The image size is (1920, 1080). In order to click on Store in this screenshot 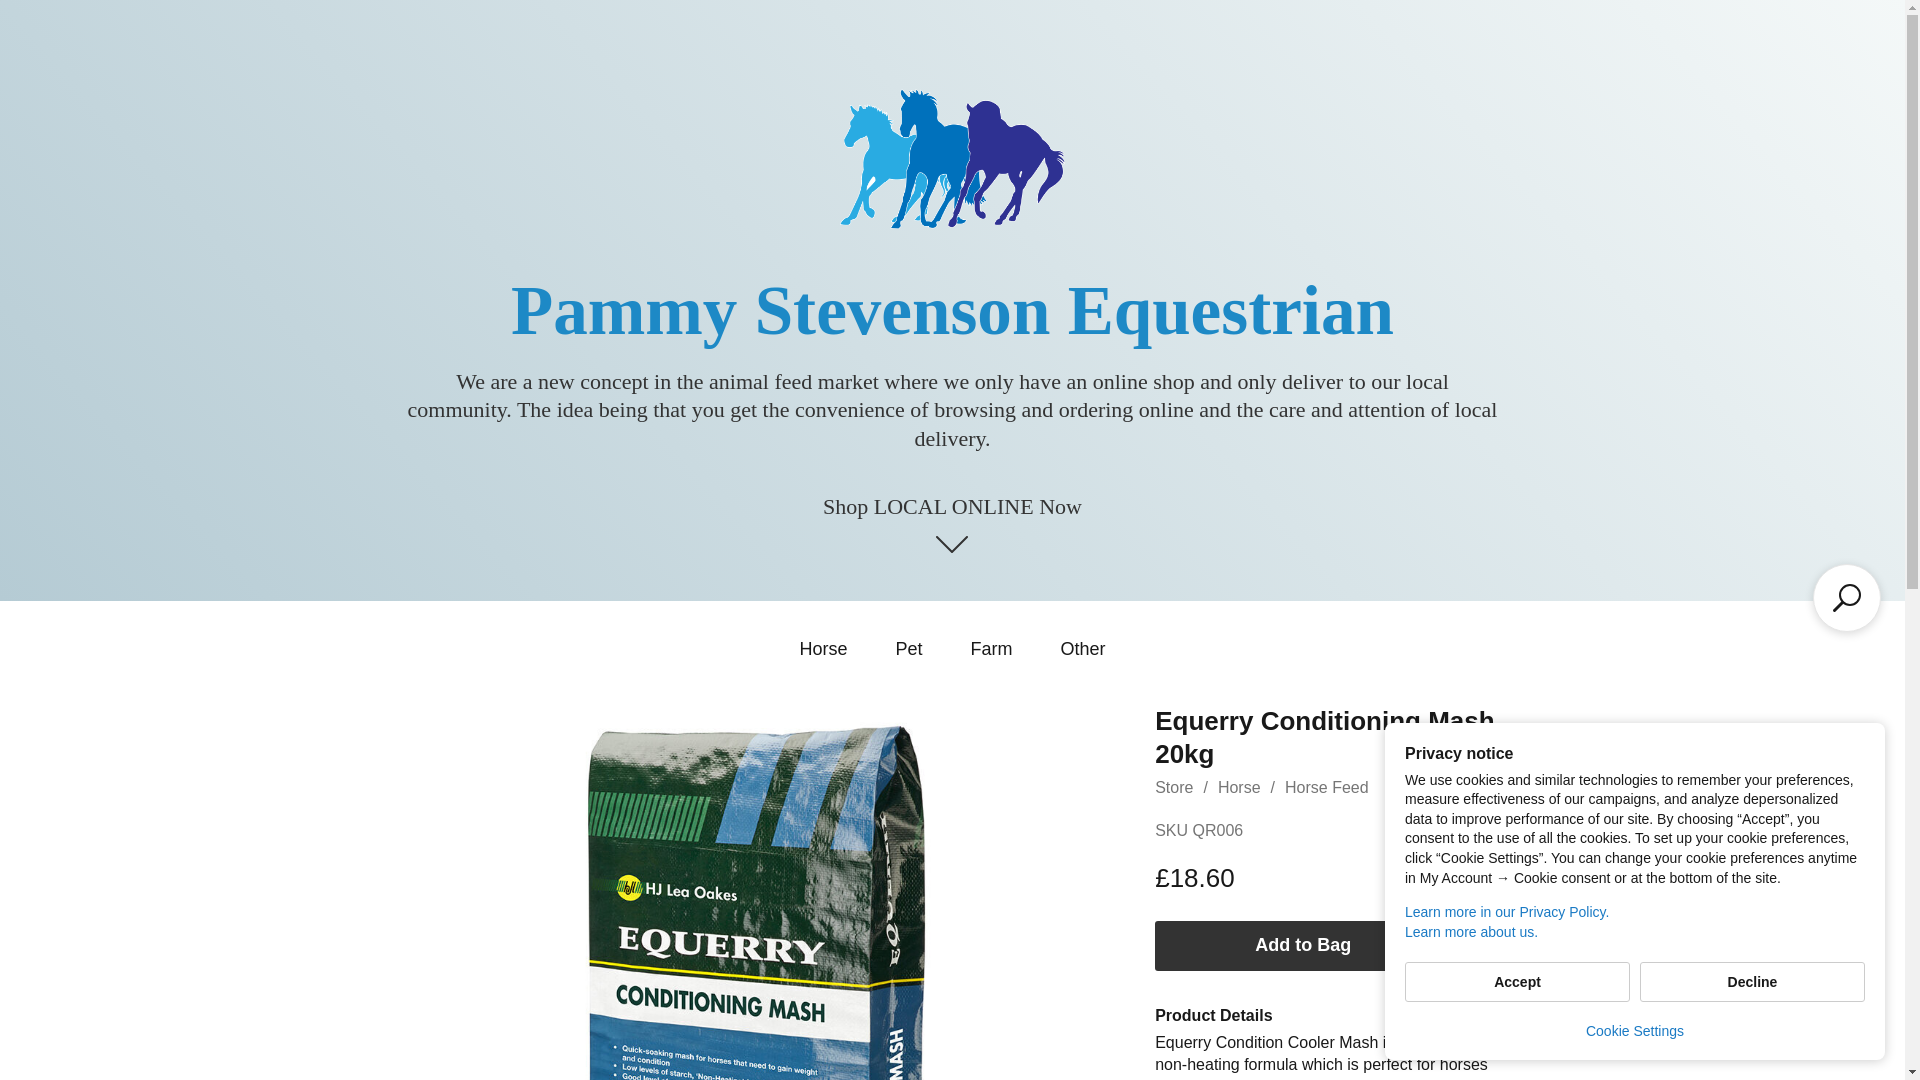, I will do `click(1174, 786)`.